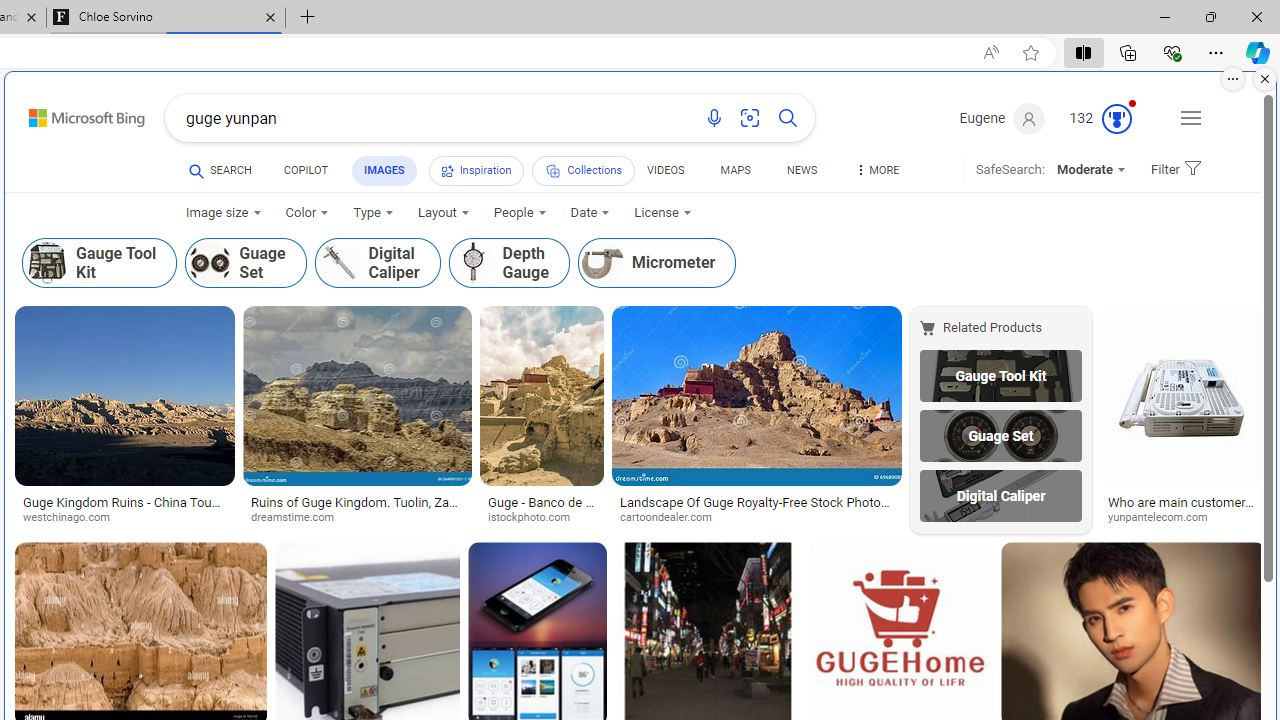 The width and height of the screenshot is (1280, 720). What do you see at coordinates (788, 118) in the screenshot?
I see `Search button` at bounding box center [788, 118].